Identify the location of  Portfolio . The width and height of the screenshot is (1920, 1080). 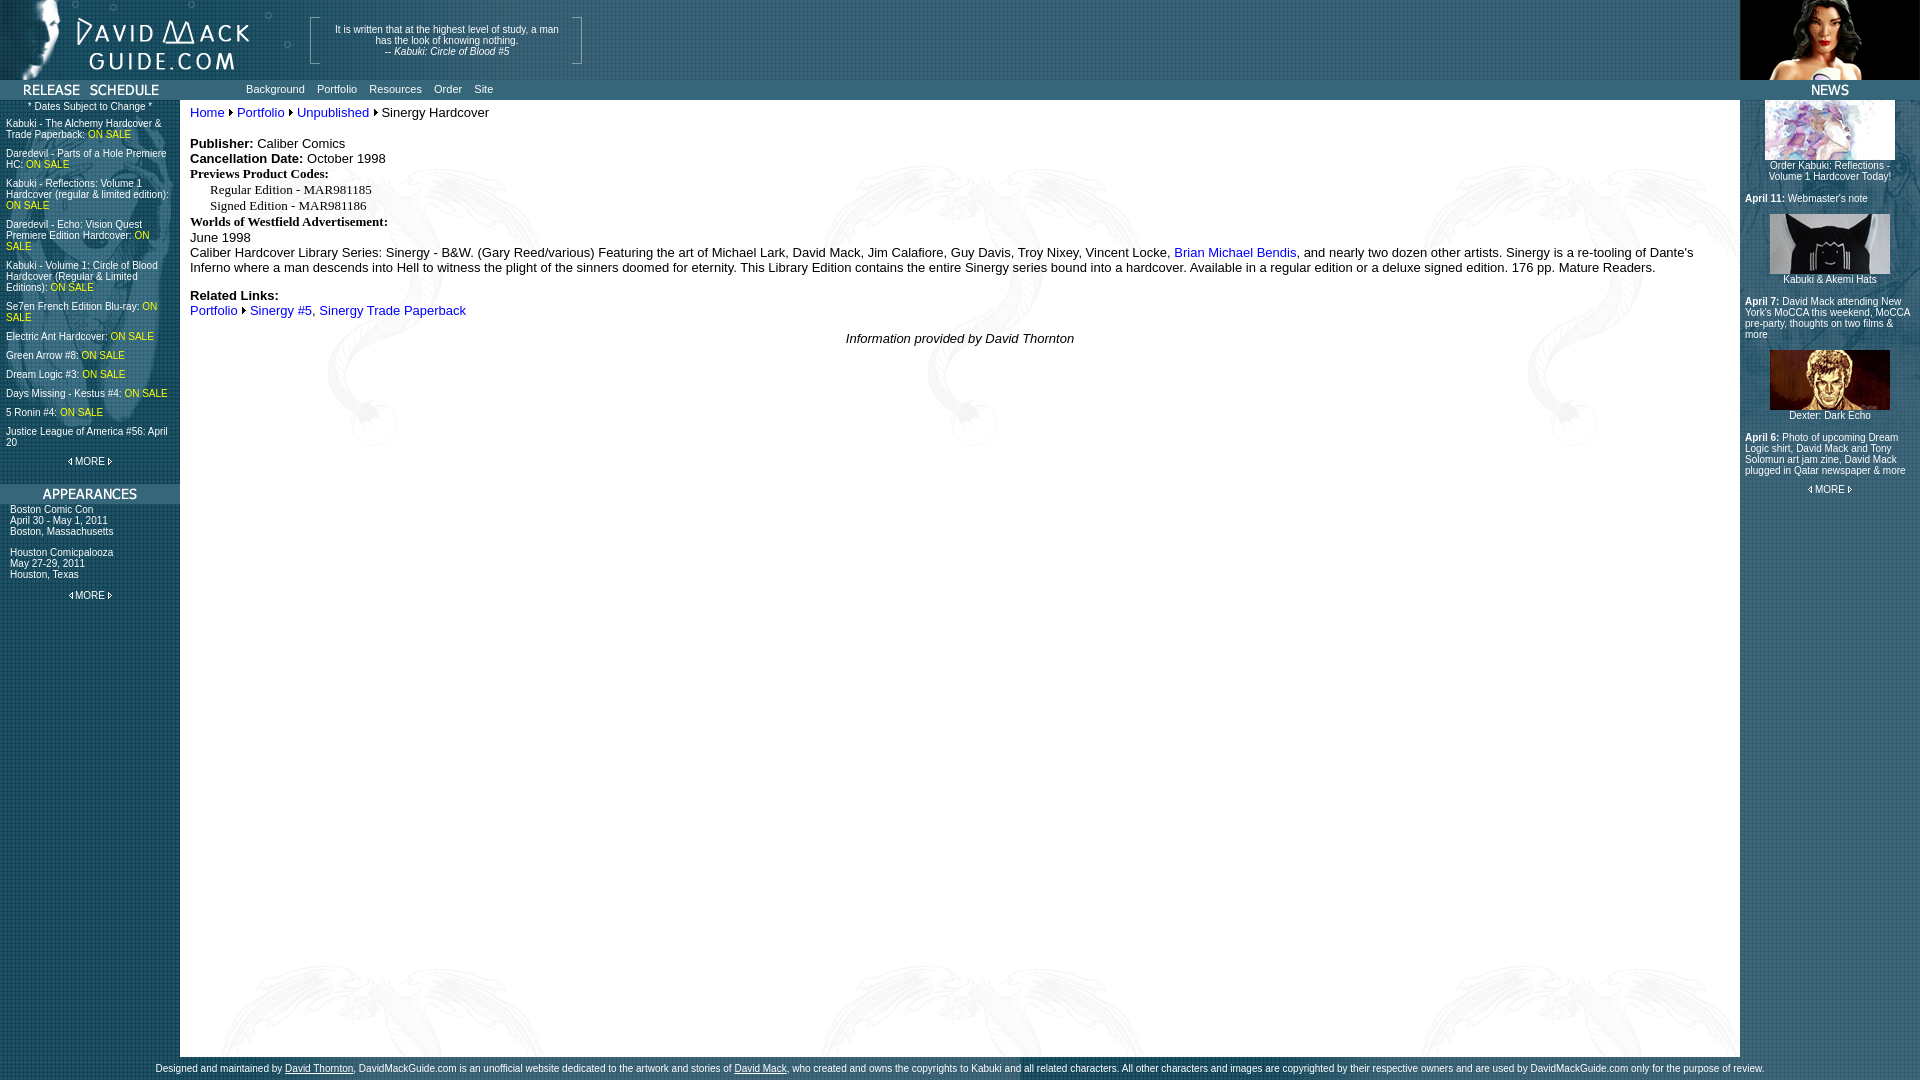
(1830, 166).